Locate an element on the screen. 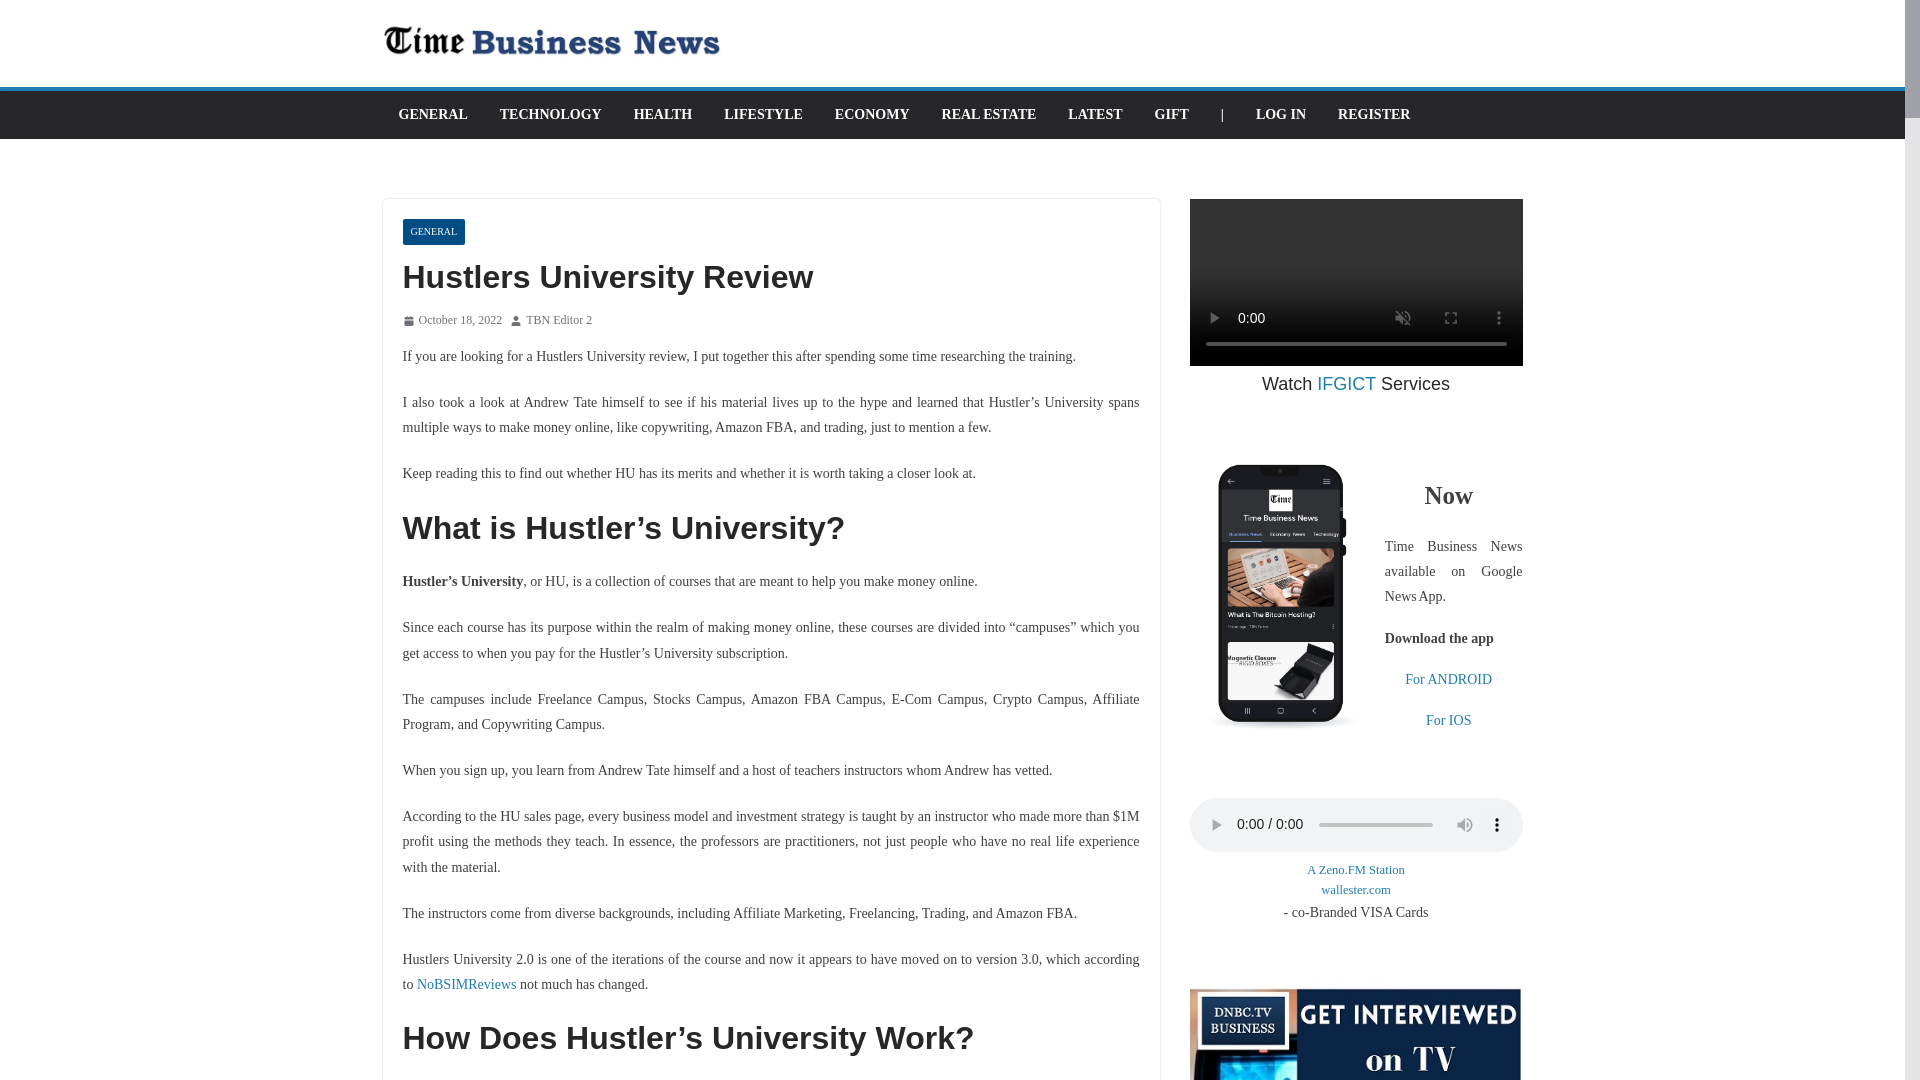 Image resolution: width=1920 pixels, height=1080 pixels. REAL ESTATE is located at coordinates (989, 114).